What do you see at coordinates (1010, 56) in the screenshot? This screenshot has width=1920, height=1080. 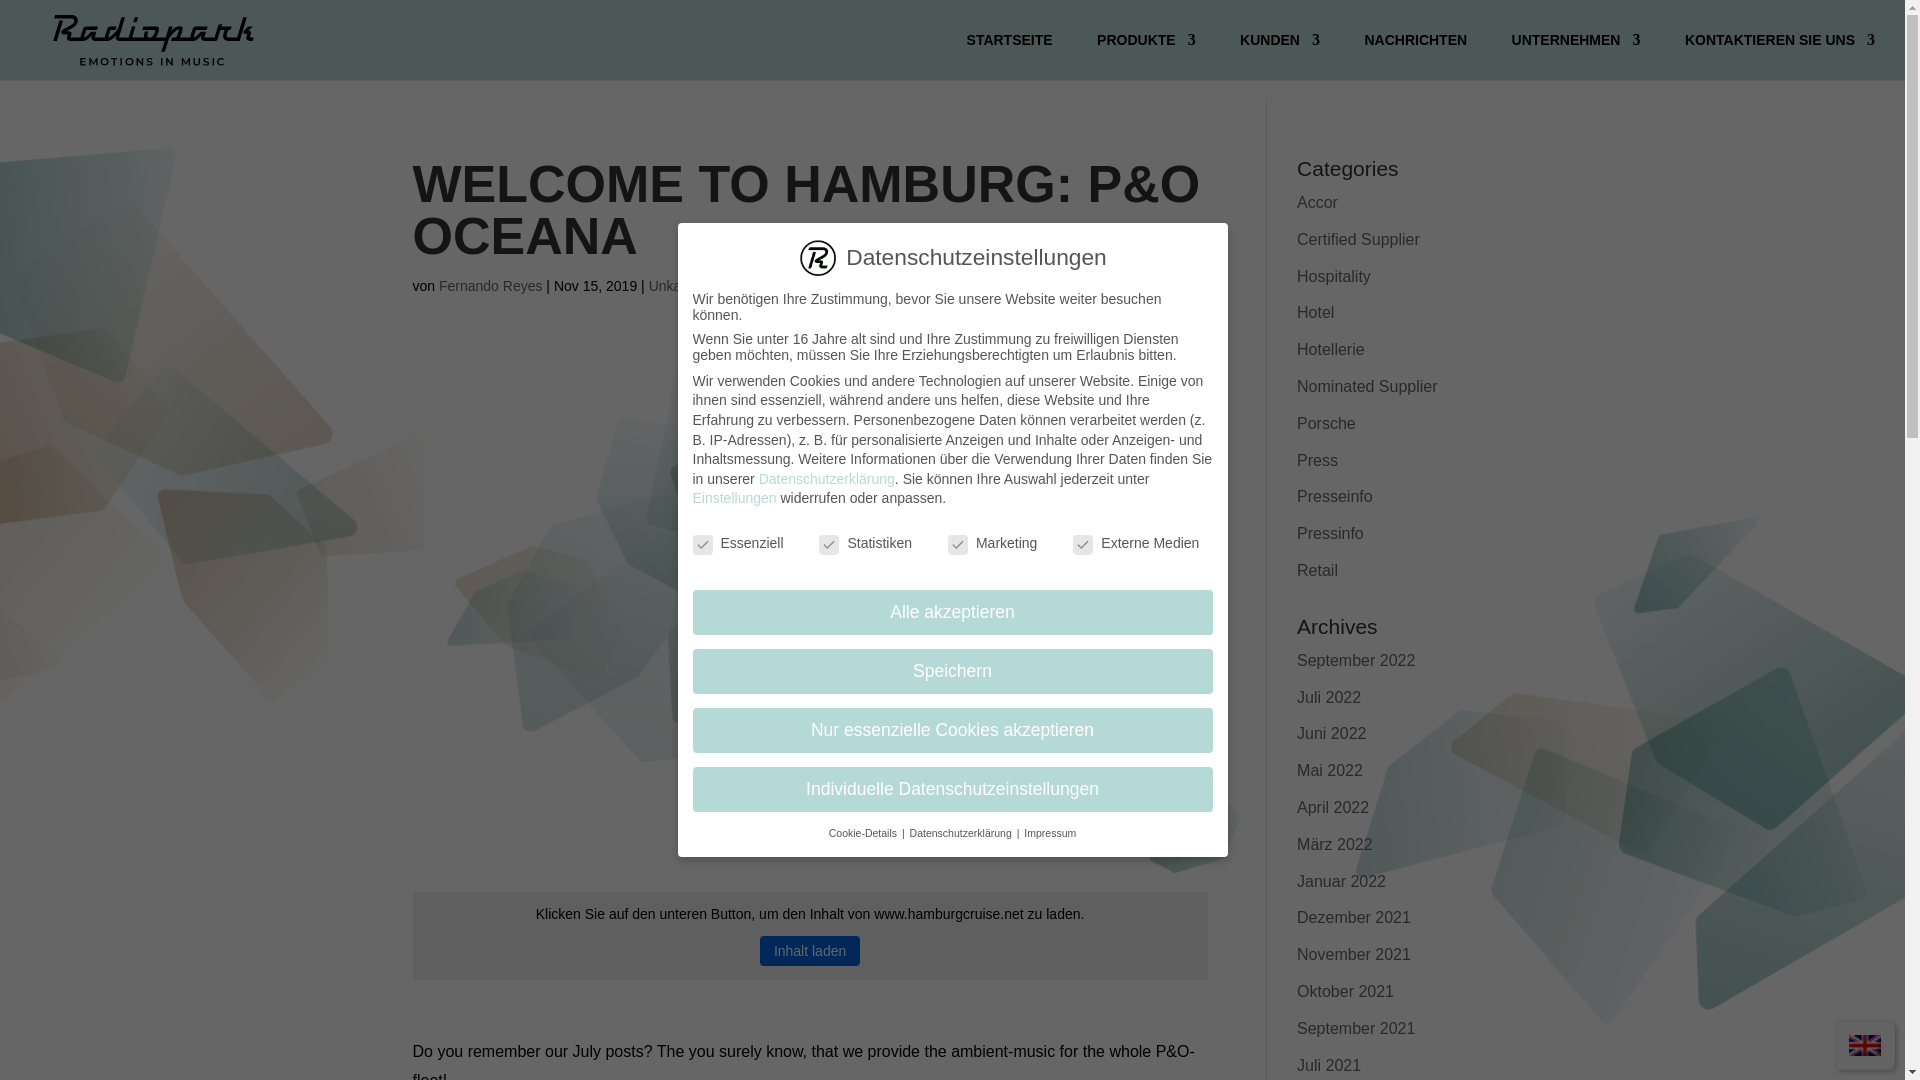 I see `STARTSEITE` at bounding box center [1010, 56].